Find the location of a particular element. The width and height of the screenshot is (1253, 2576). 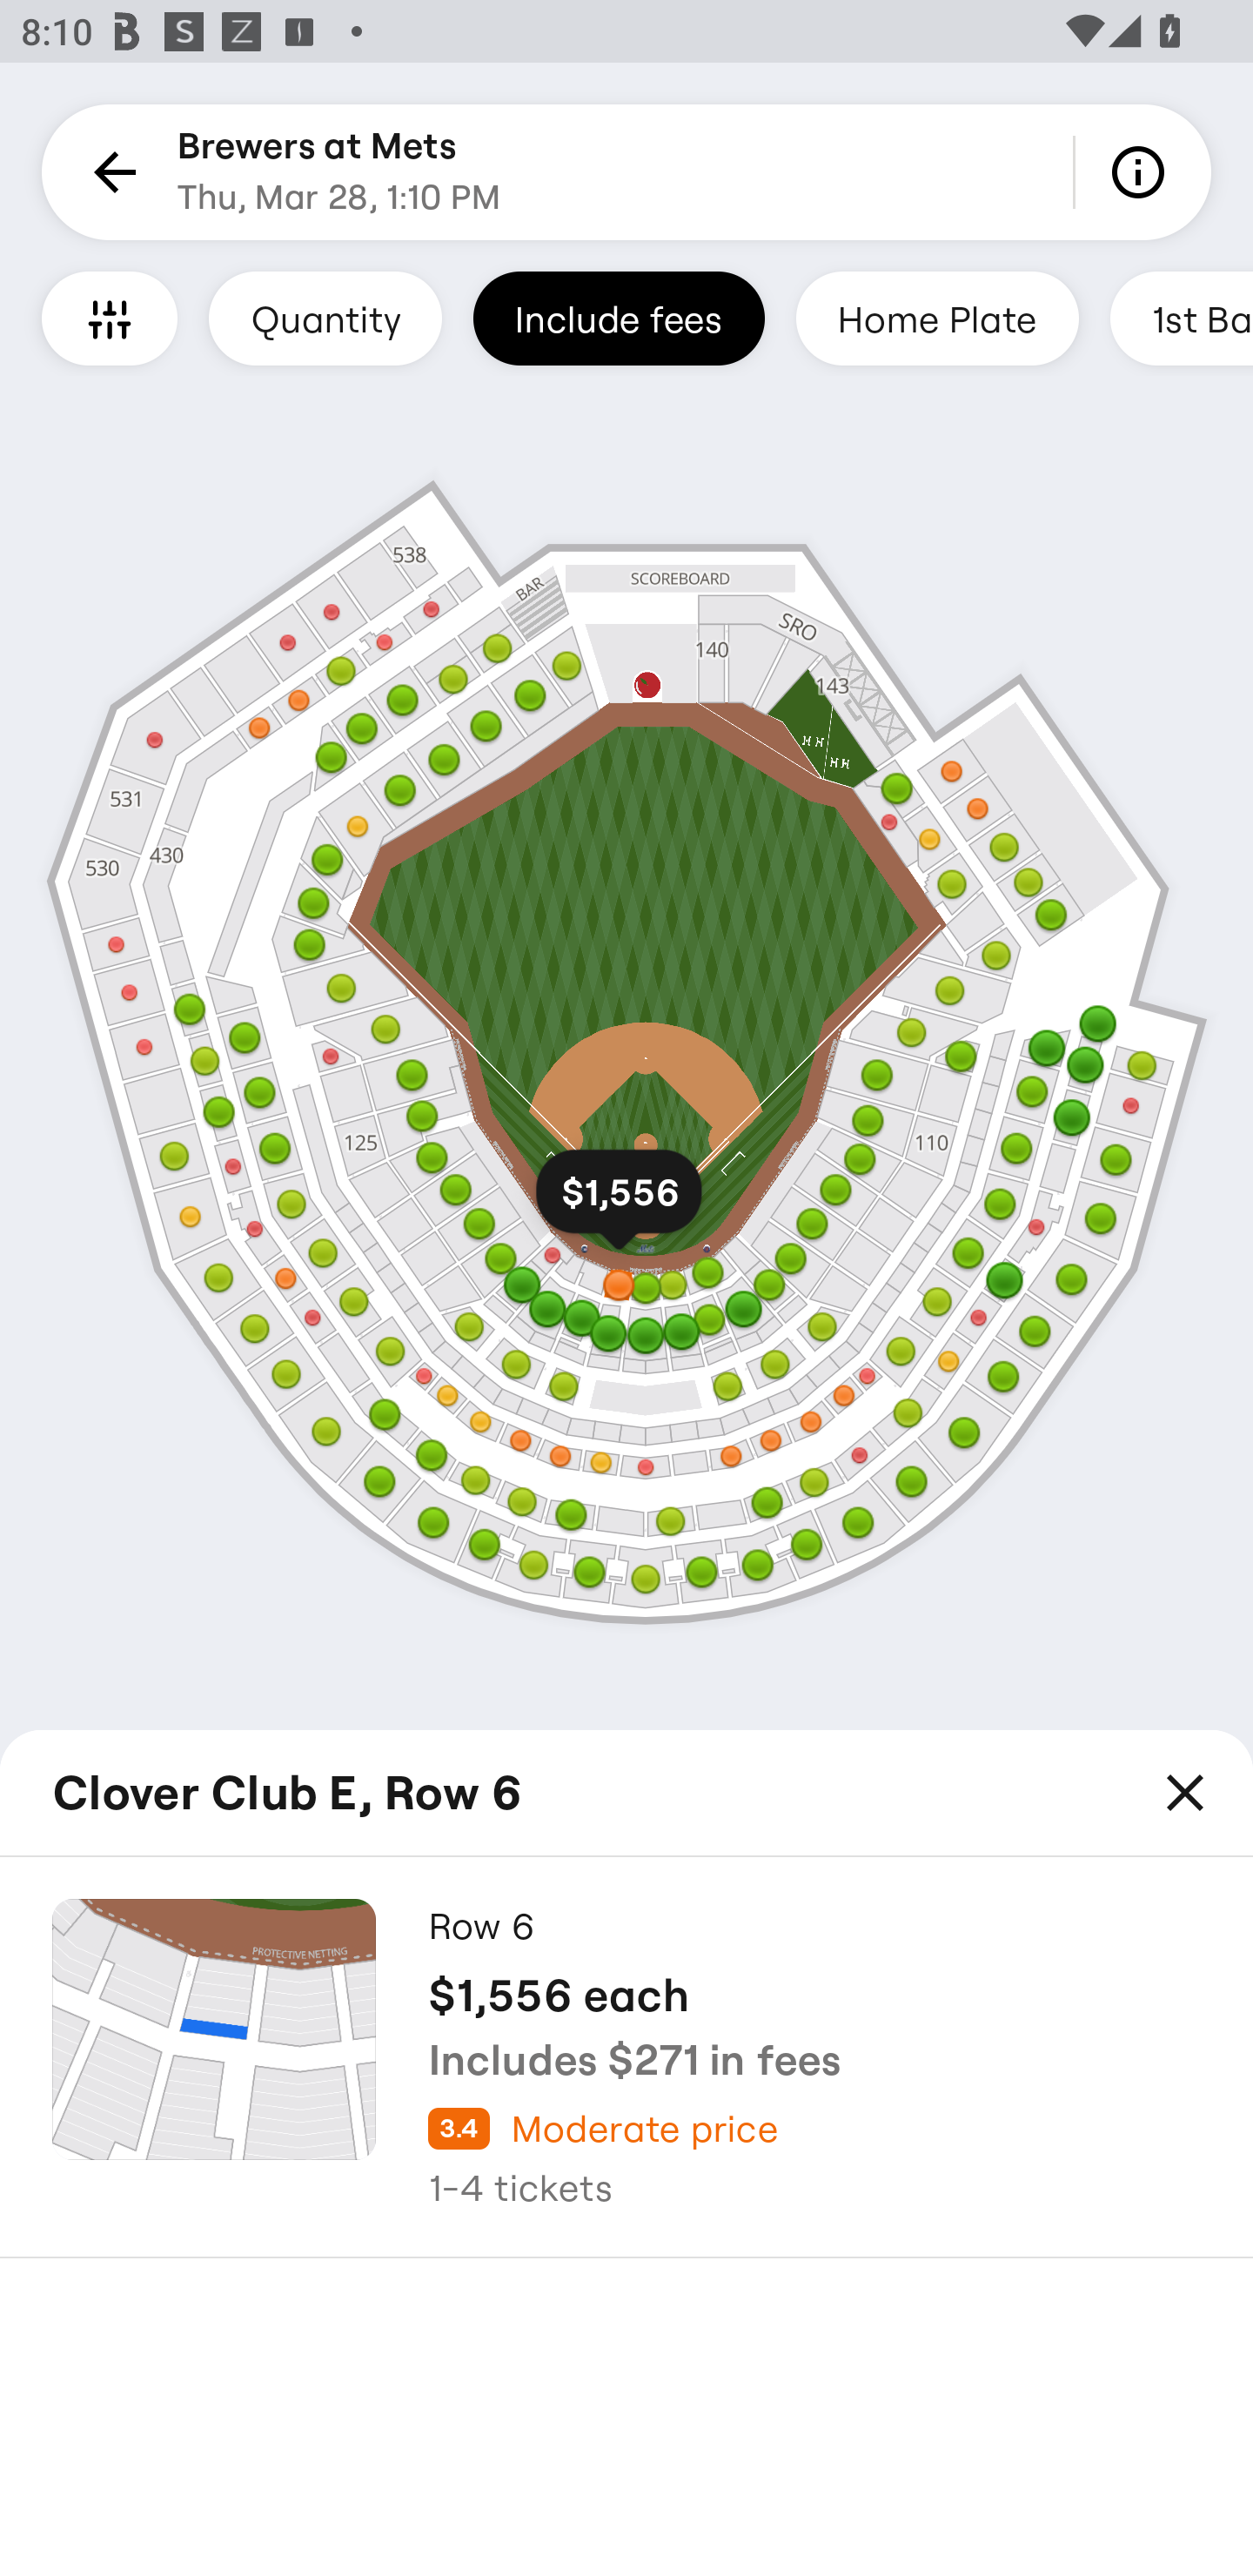

Close is located at coordinates (1185, 1793).